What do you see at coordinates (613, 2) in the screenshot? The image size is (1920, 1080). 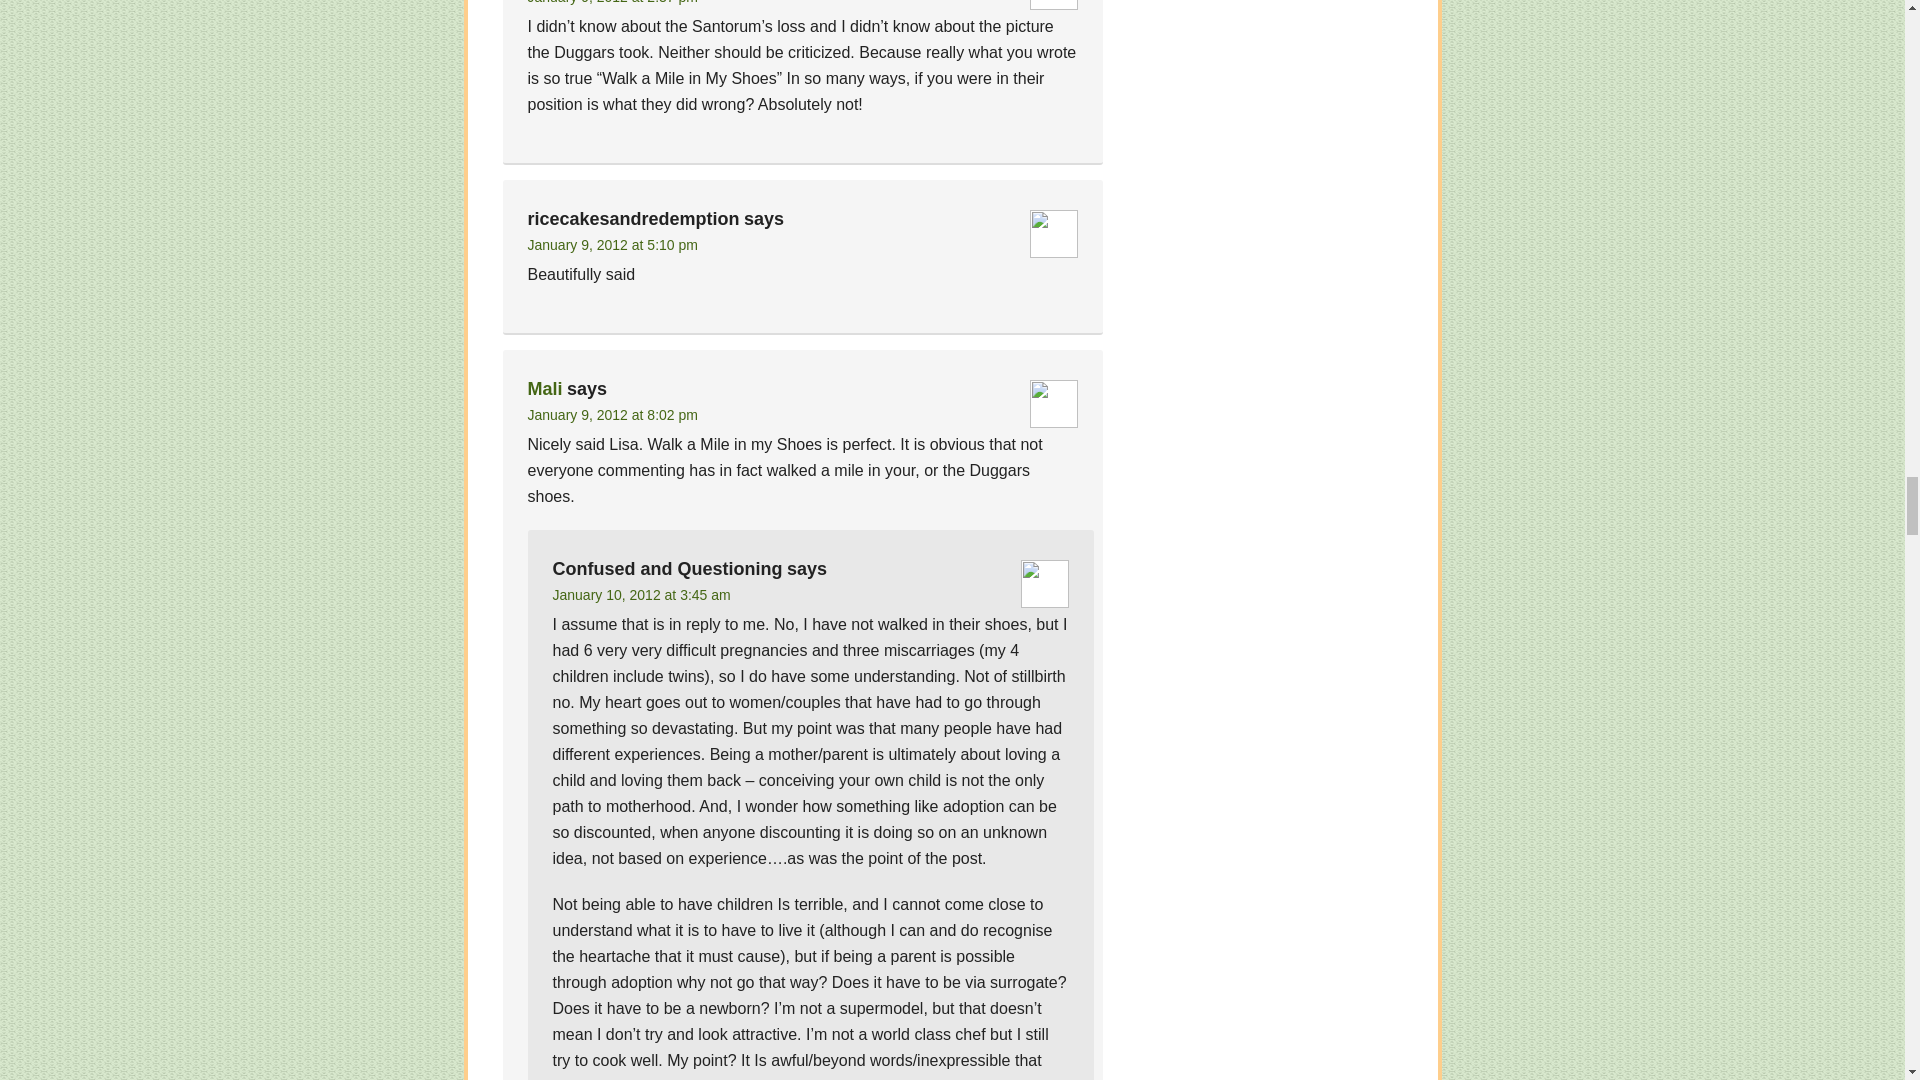 I see `January 9, 2012 at 2:37 pm` at bounding box center [613, 2].